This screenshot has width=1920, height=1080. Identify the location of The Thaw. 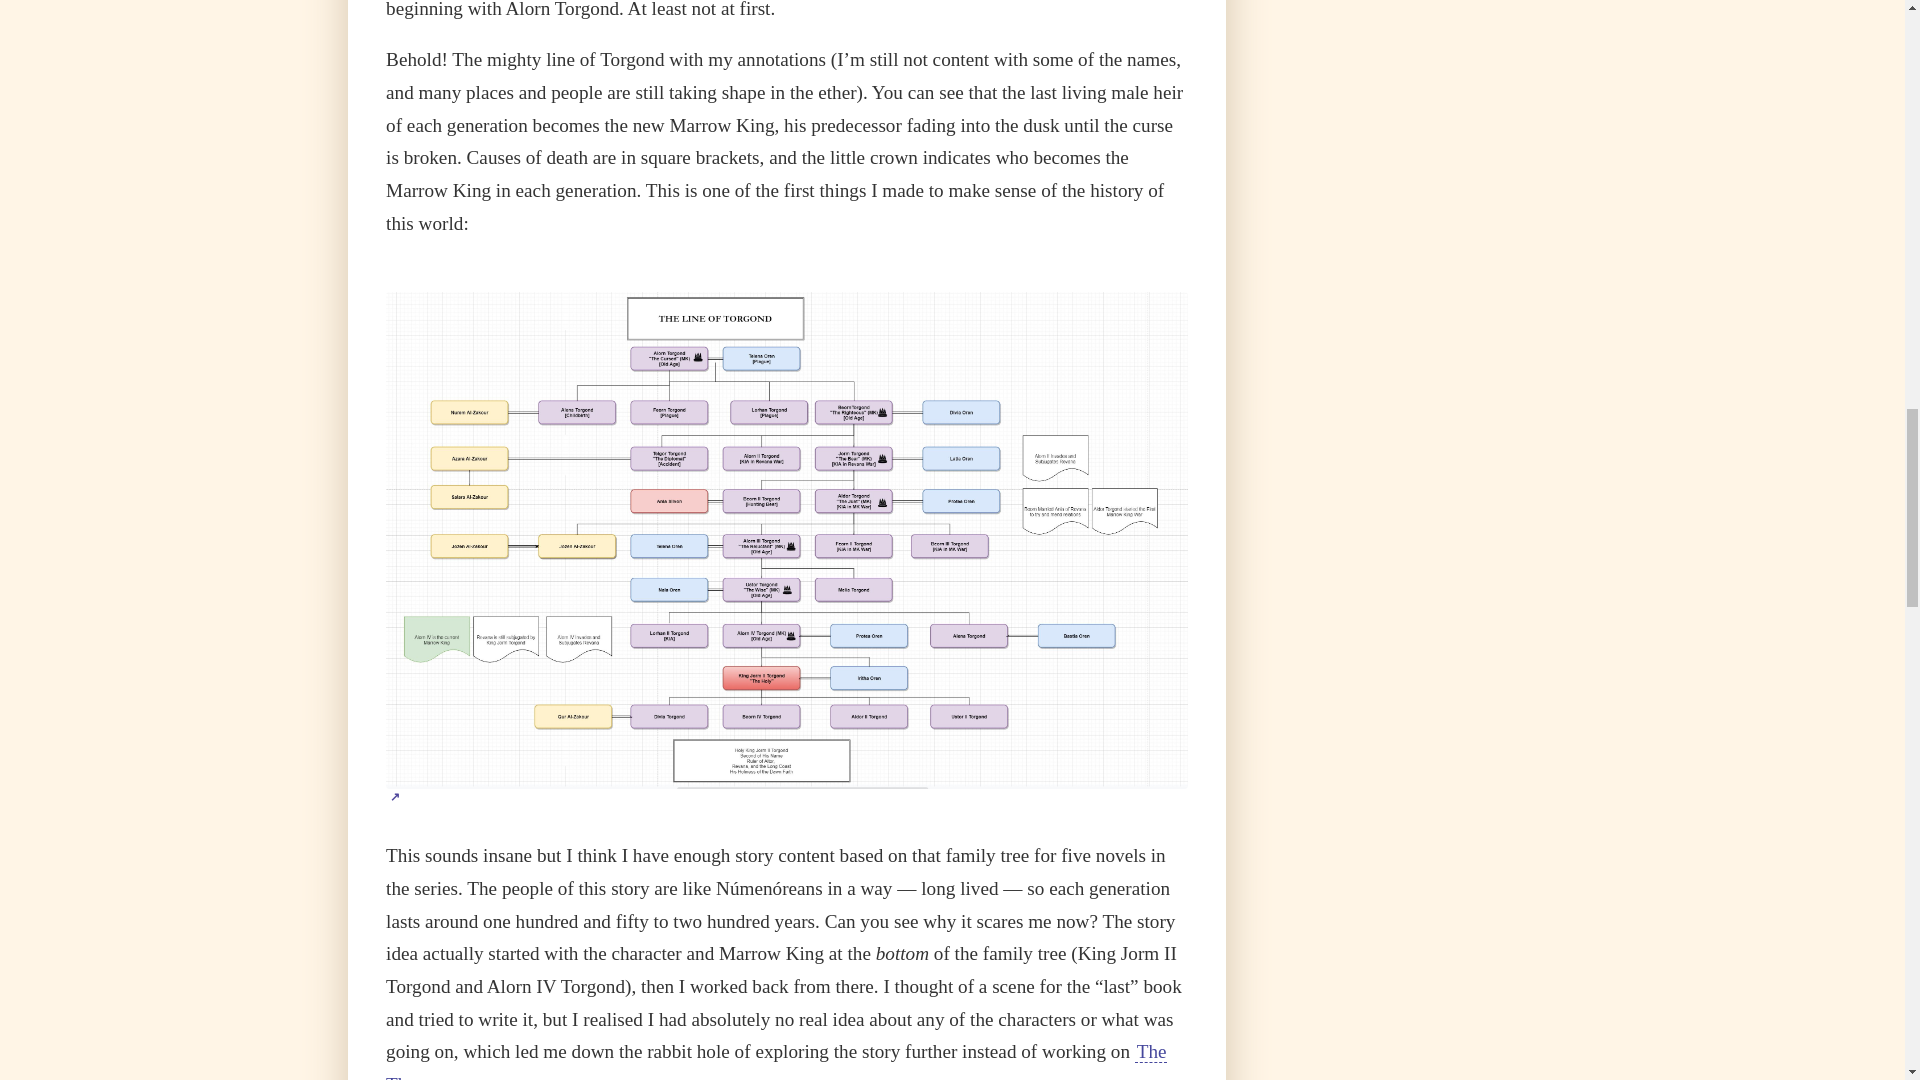
(775, 1060).